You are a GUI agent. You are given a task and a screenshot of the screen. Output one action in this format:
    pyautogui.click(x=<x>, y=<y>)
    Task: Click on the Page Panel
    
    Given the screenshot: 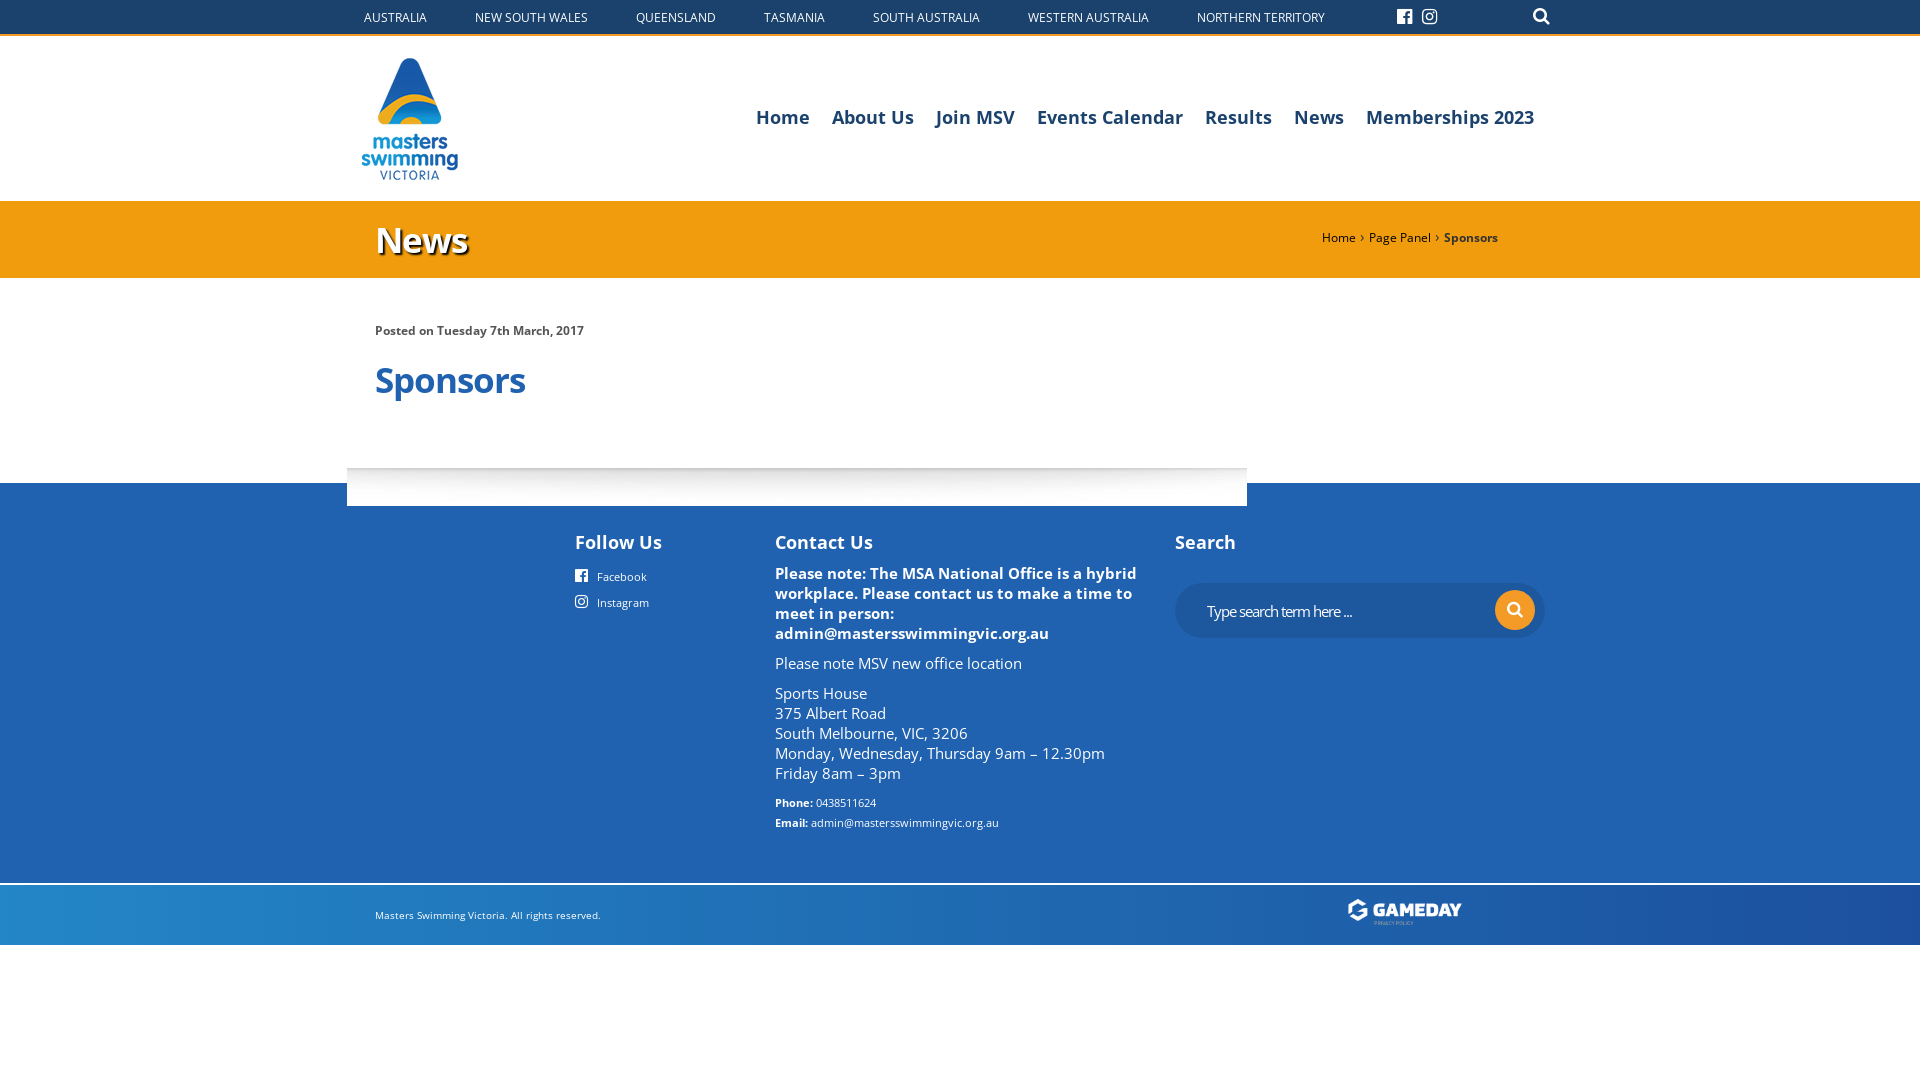 What is the action you would take?
    pyautogui.click(x=1400, y=238)
    